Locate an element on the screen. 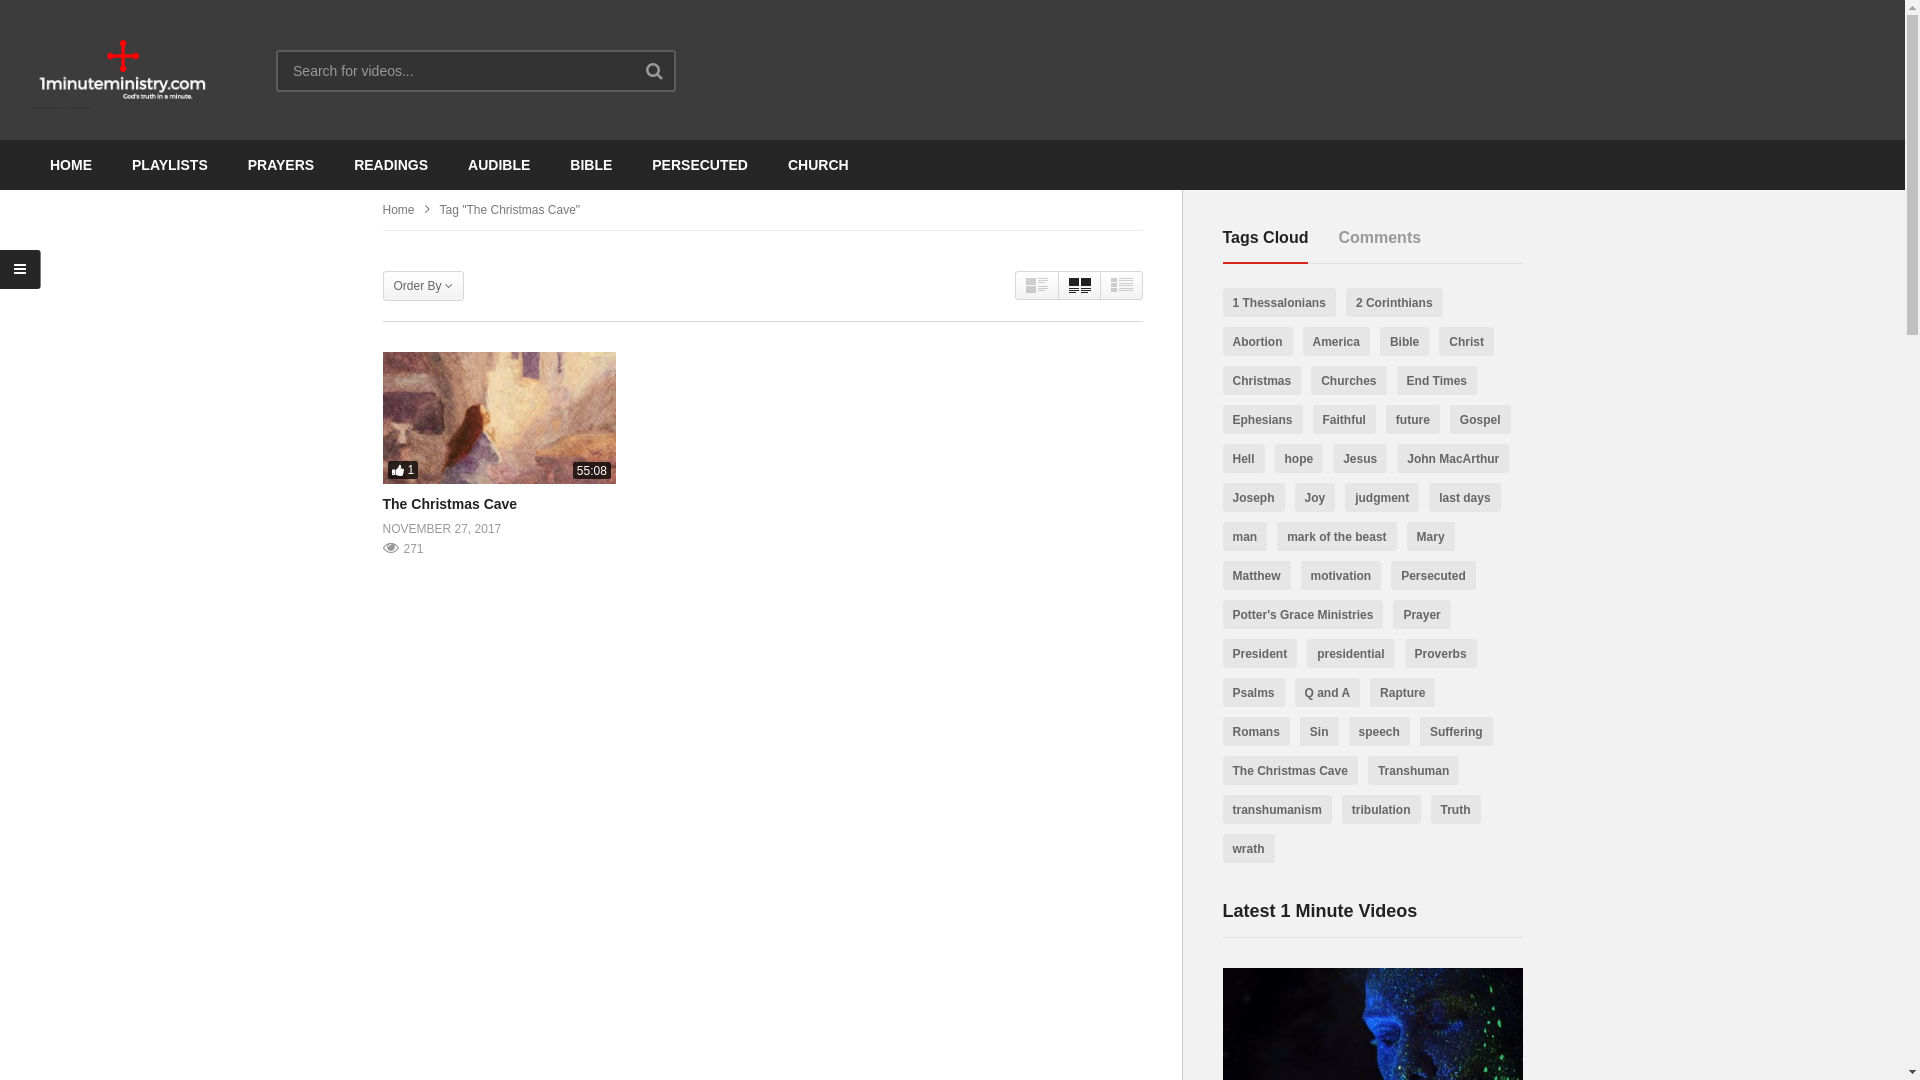 The height and width of the screenshot is (1080, 1920). Transhuman is located at coordinates (1414, 770).